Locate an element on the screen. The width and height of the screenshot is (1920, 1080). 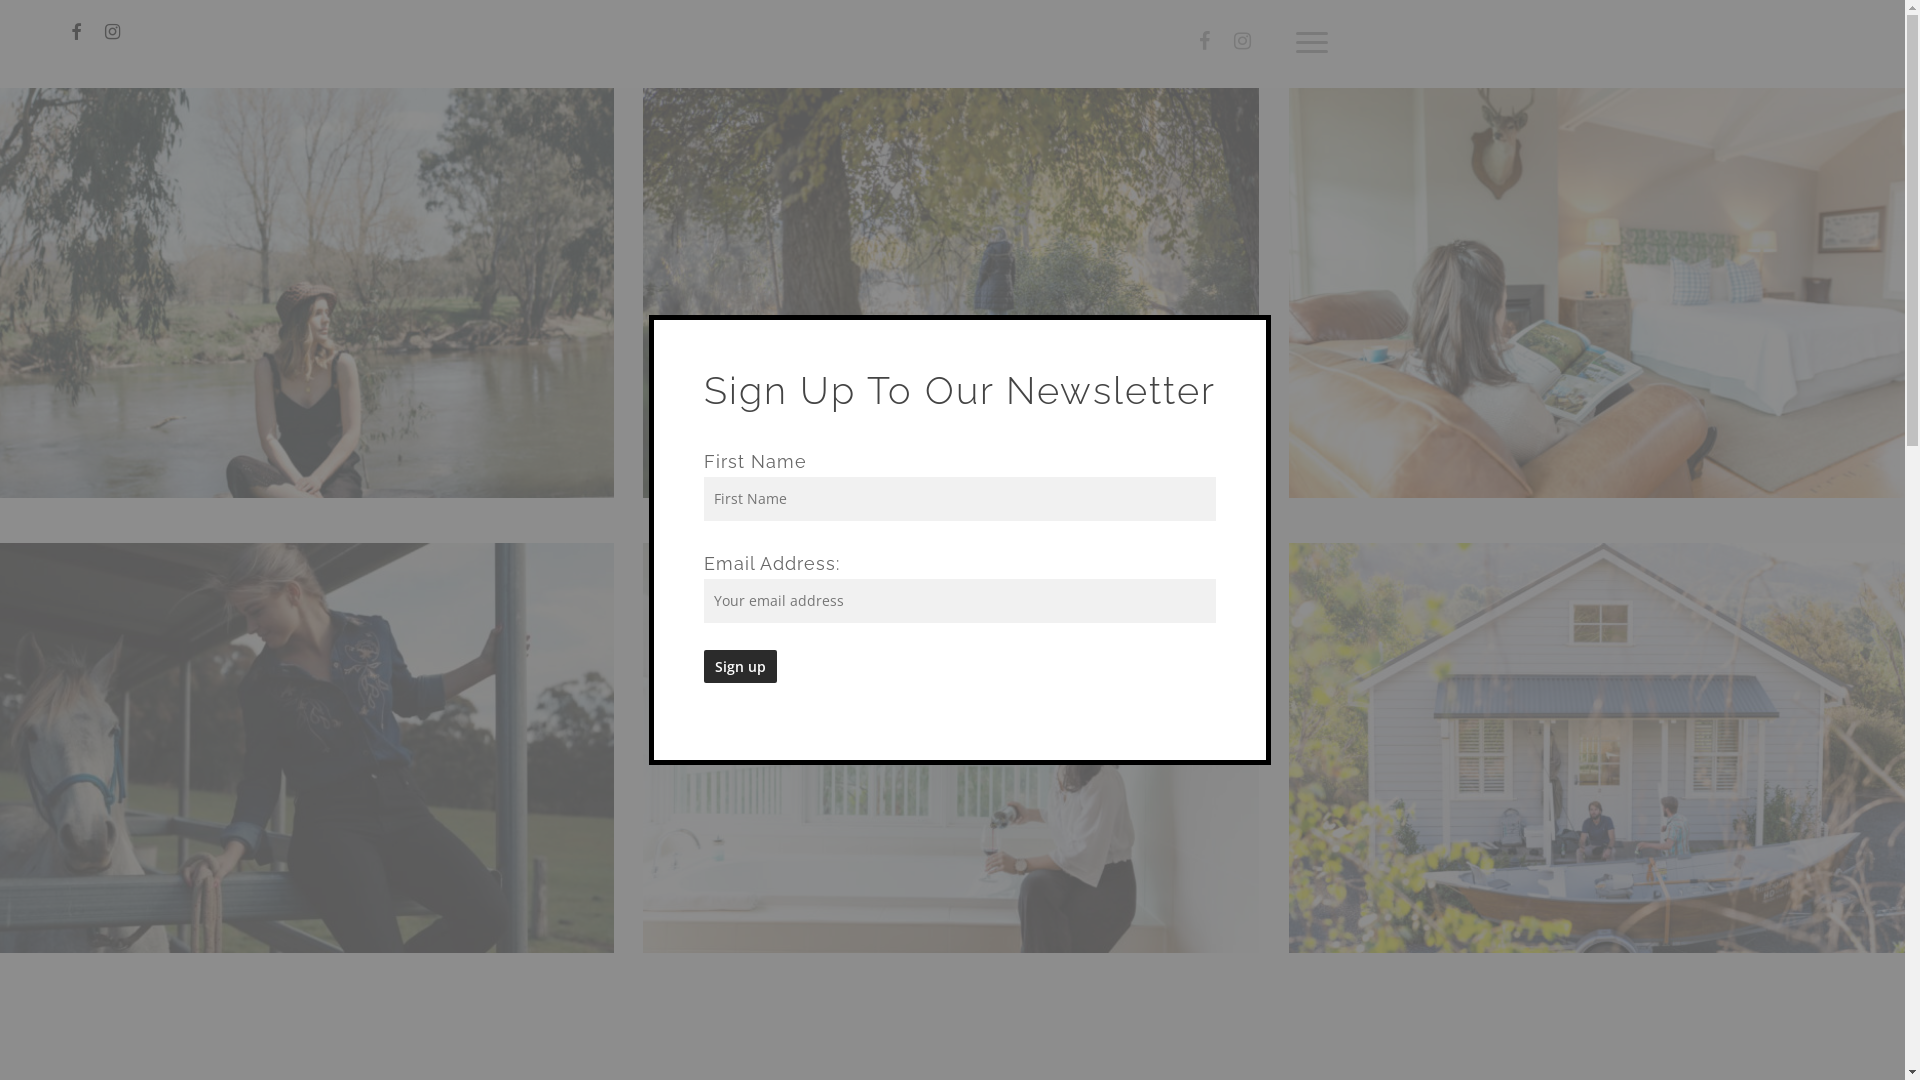
Facebook is located at coordinates (1205, 42).